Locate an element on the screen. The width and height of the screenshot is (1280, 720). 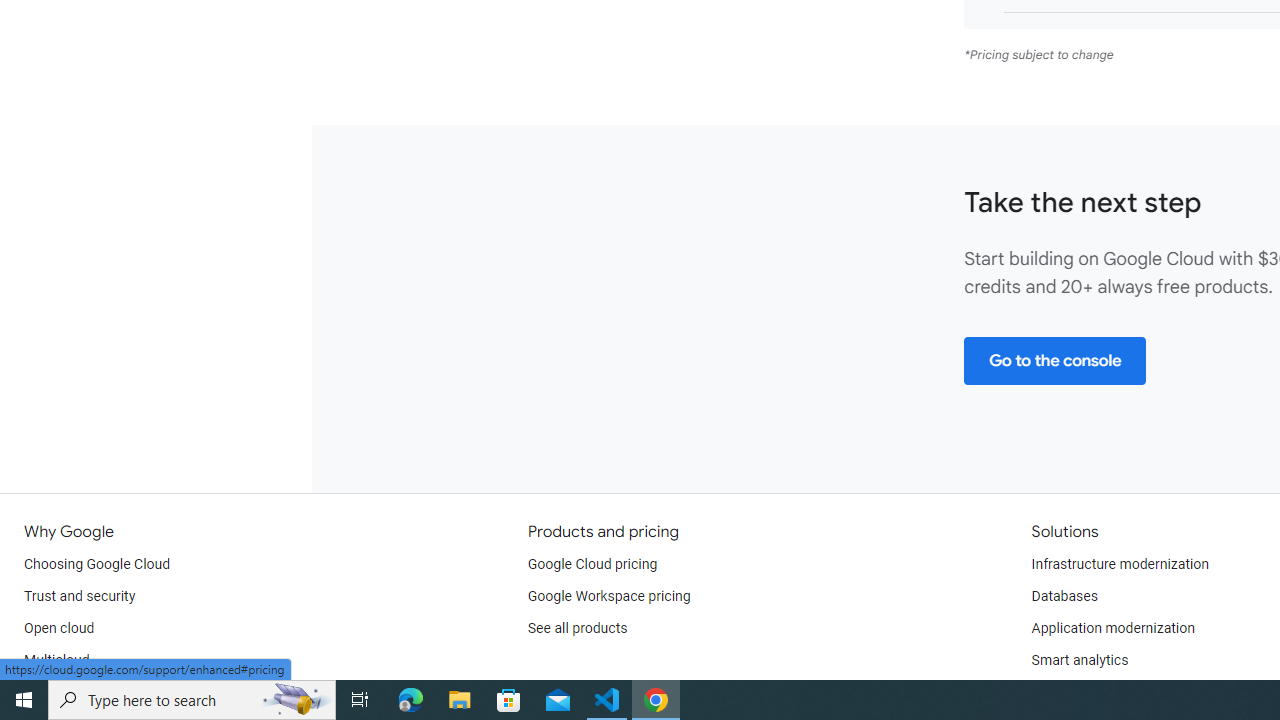
Databases is located at coordinates (1064, 596).